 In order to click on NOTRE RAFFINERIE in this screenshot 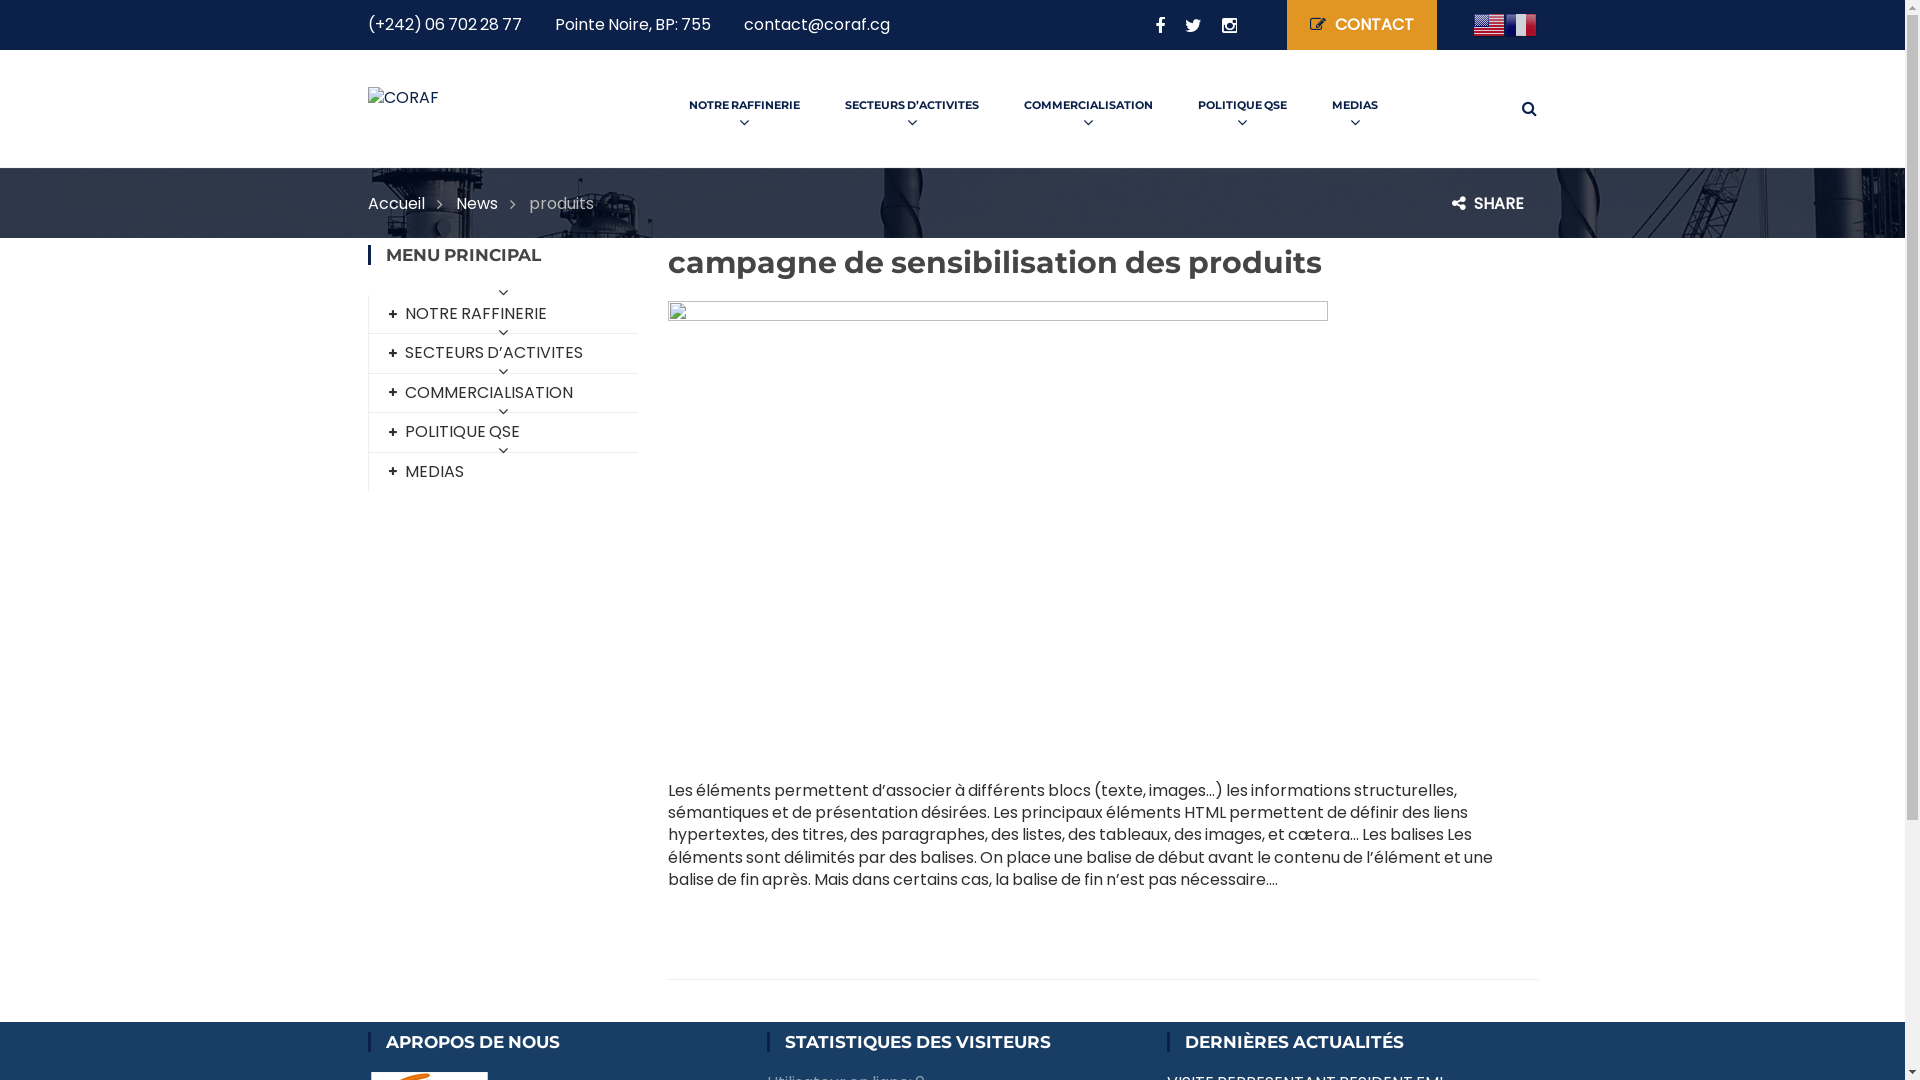, I will do `click(467, 314)`.